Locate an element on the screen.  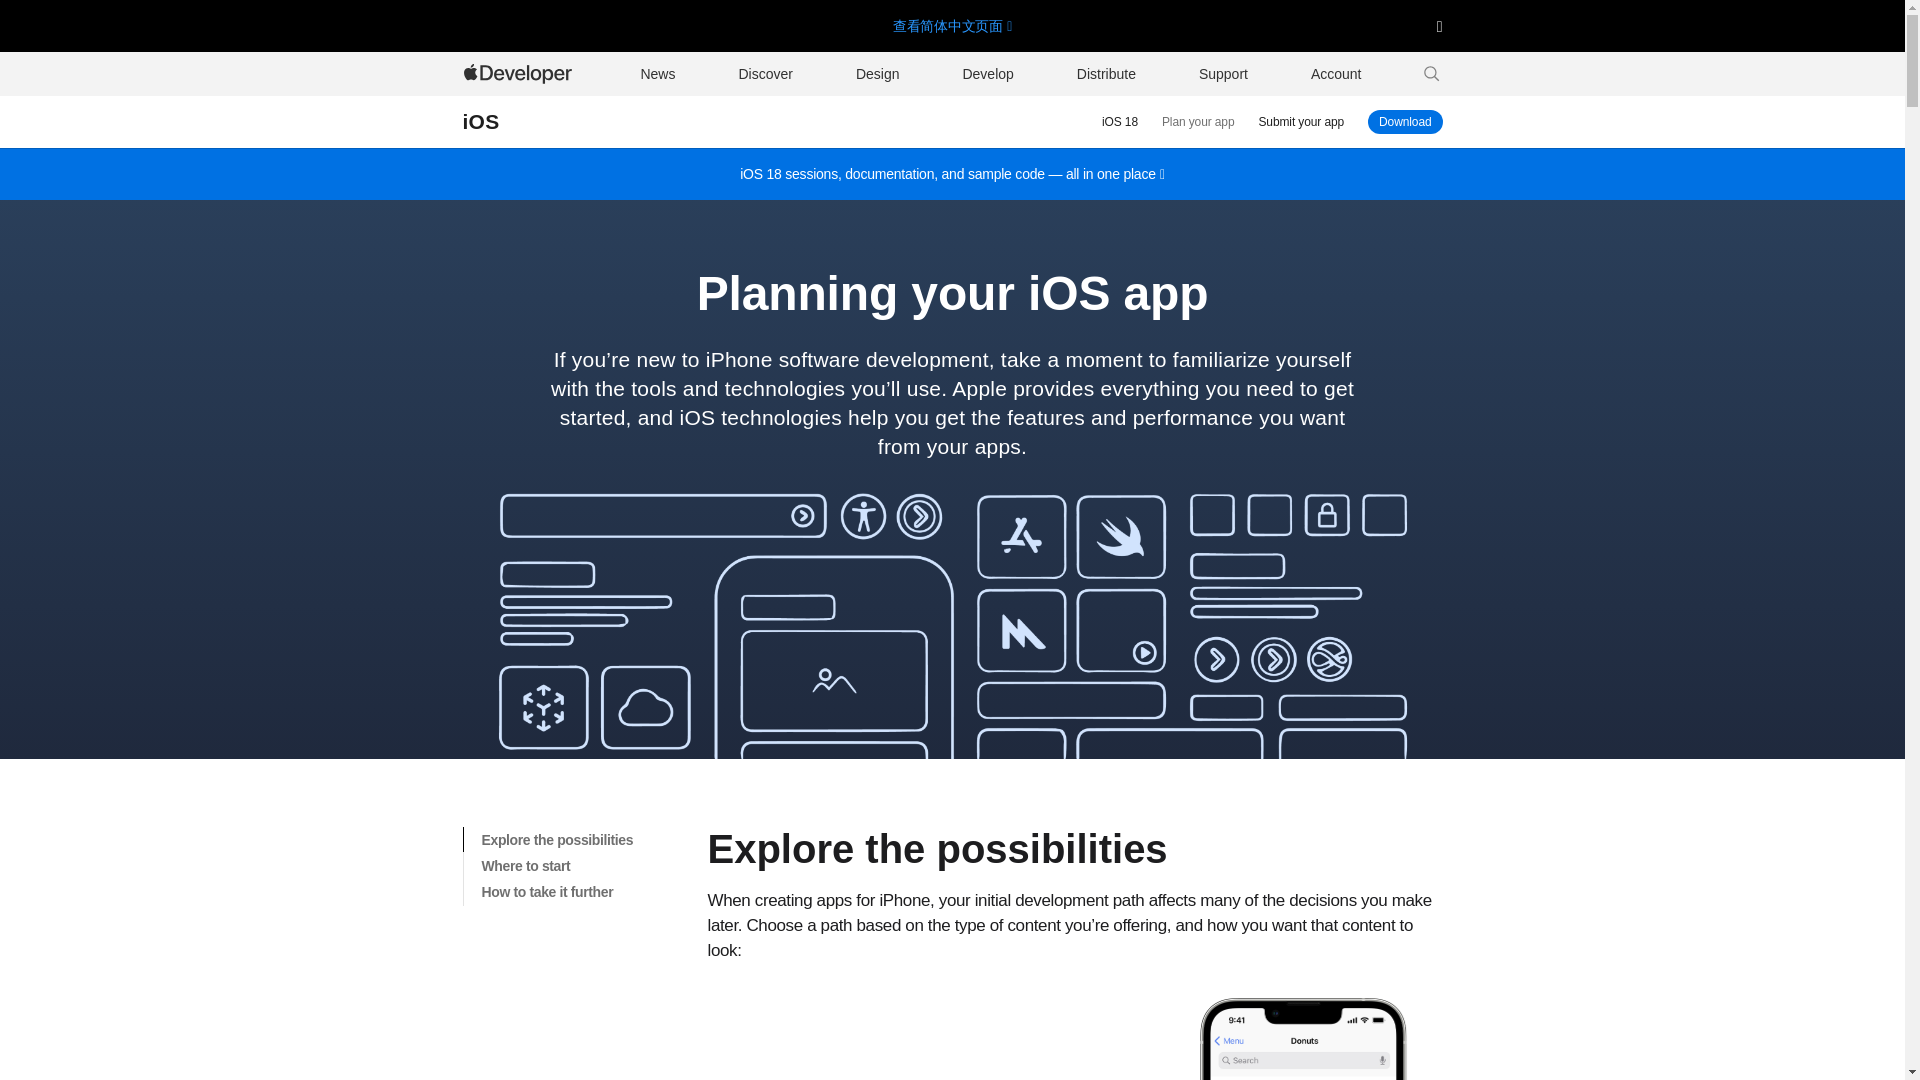
Develop is located at coordinates (988, 74).